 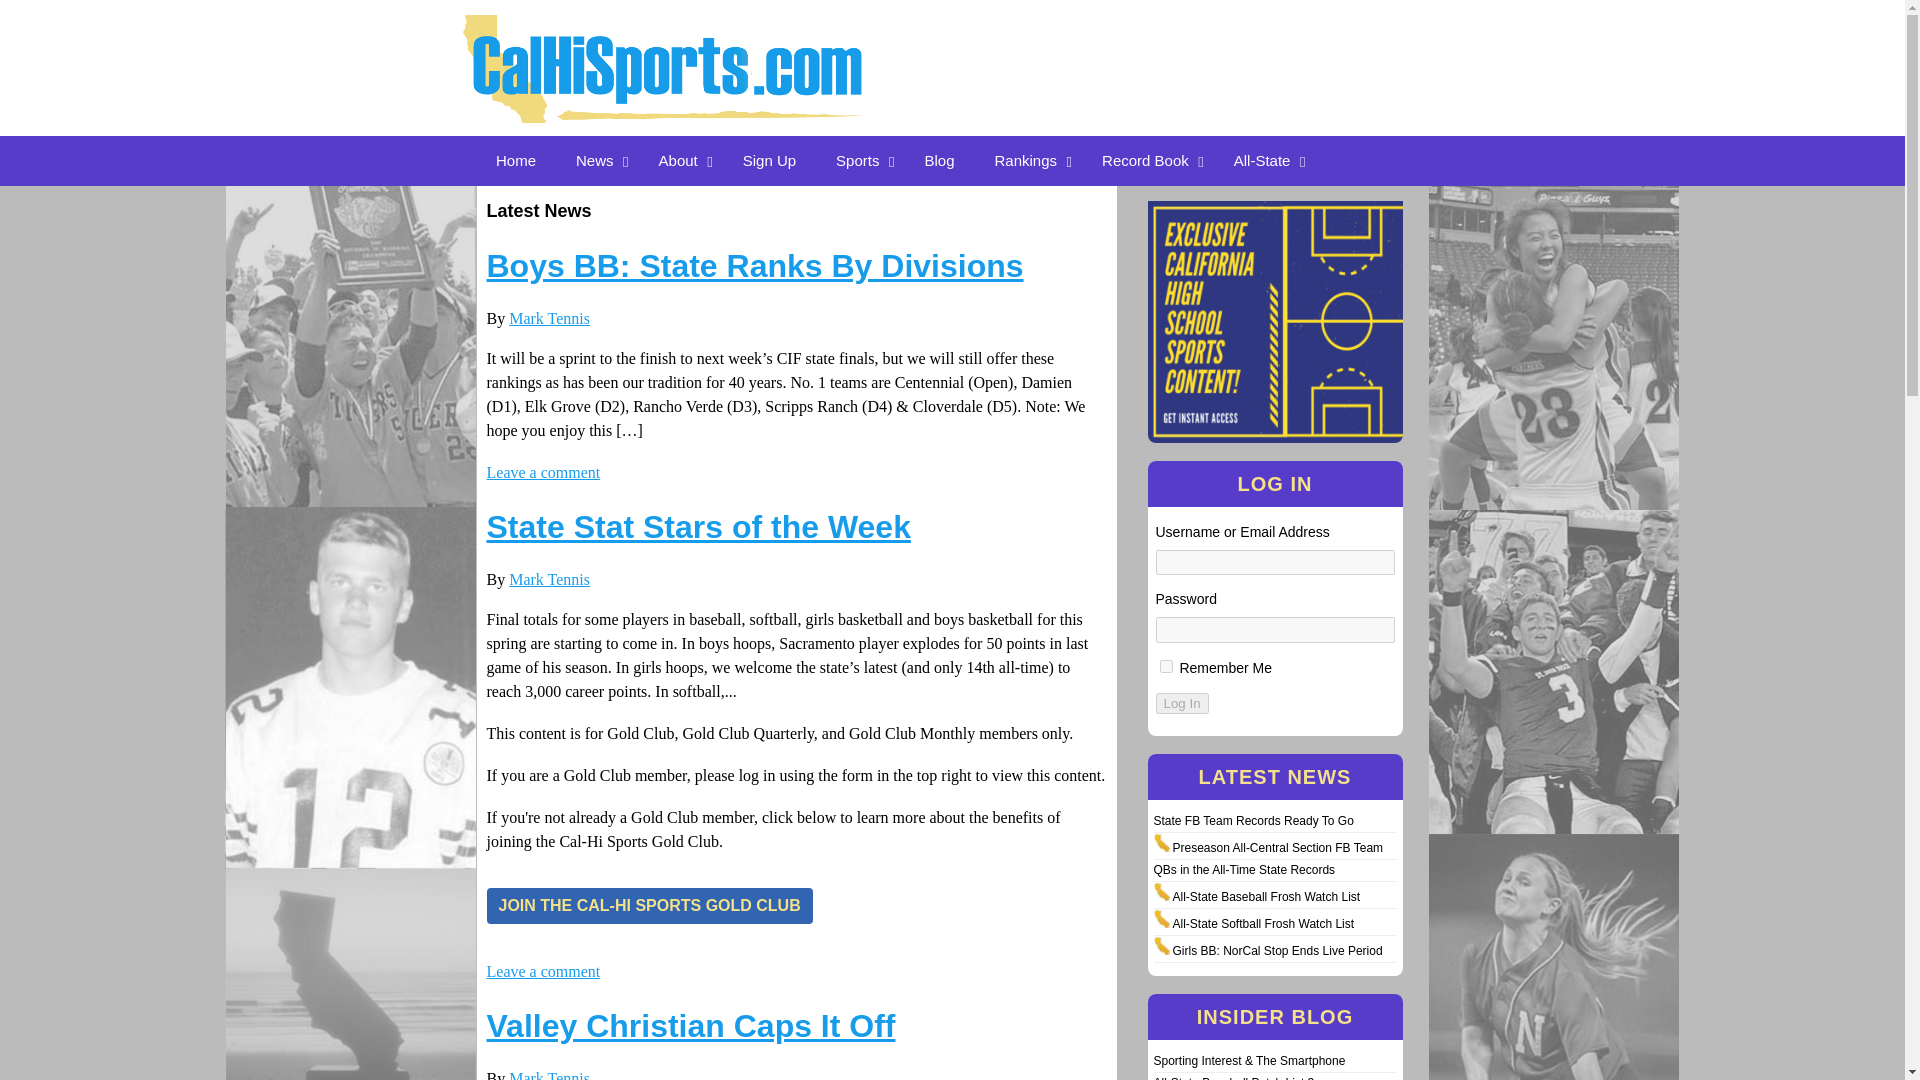 What do you see at coordinates (548, 1075) in the screenshot?
I see `View all posts by Mark Tennis` at bounding box center [548, 1075].